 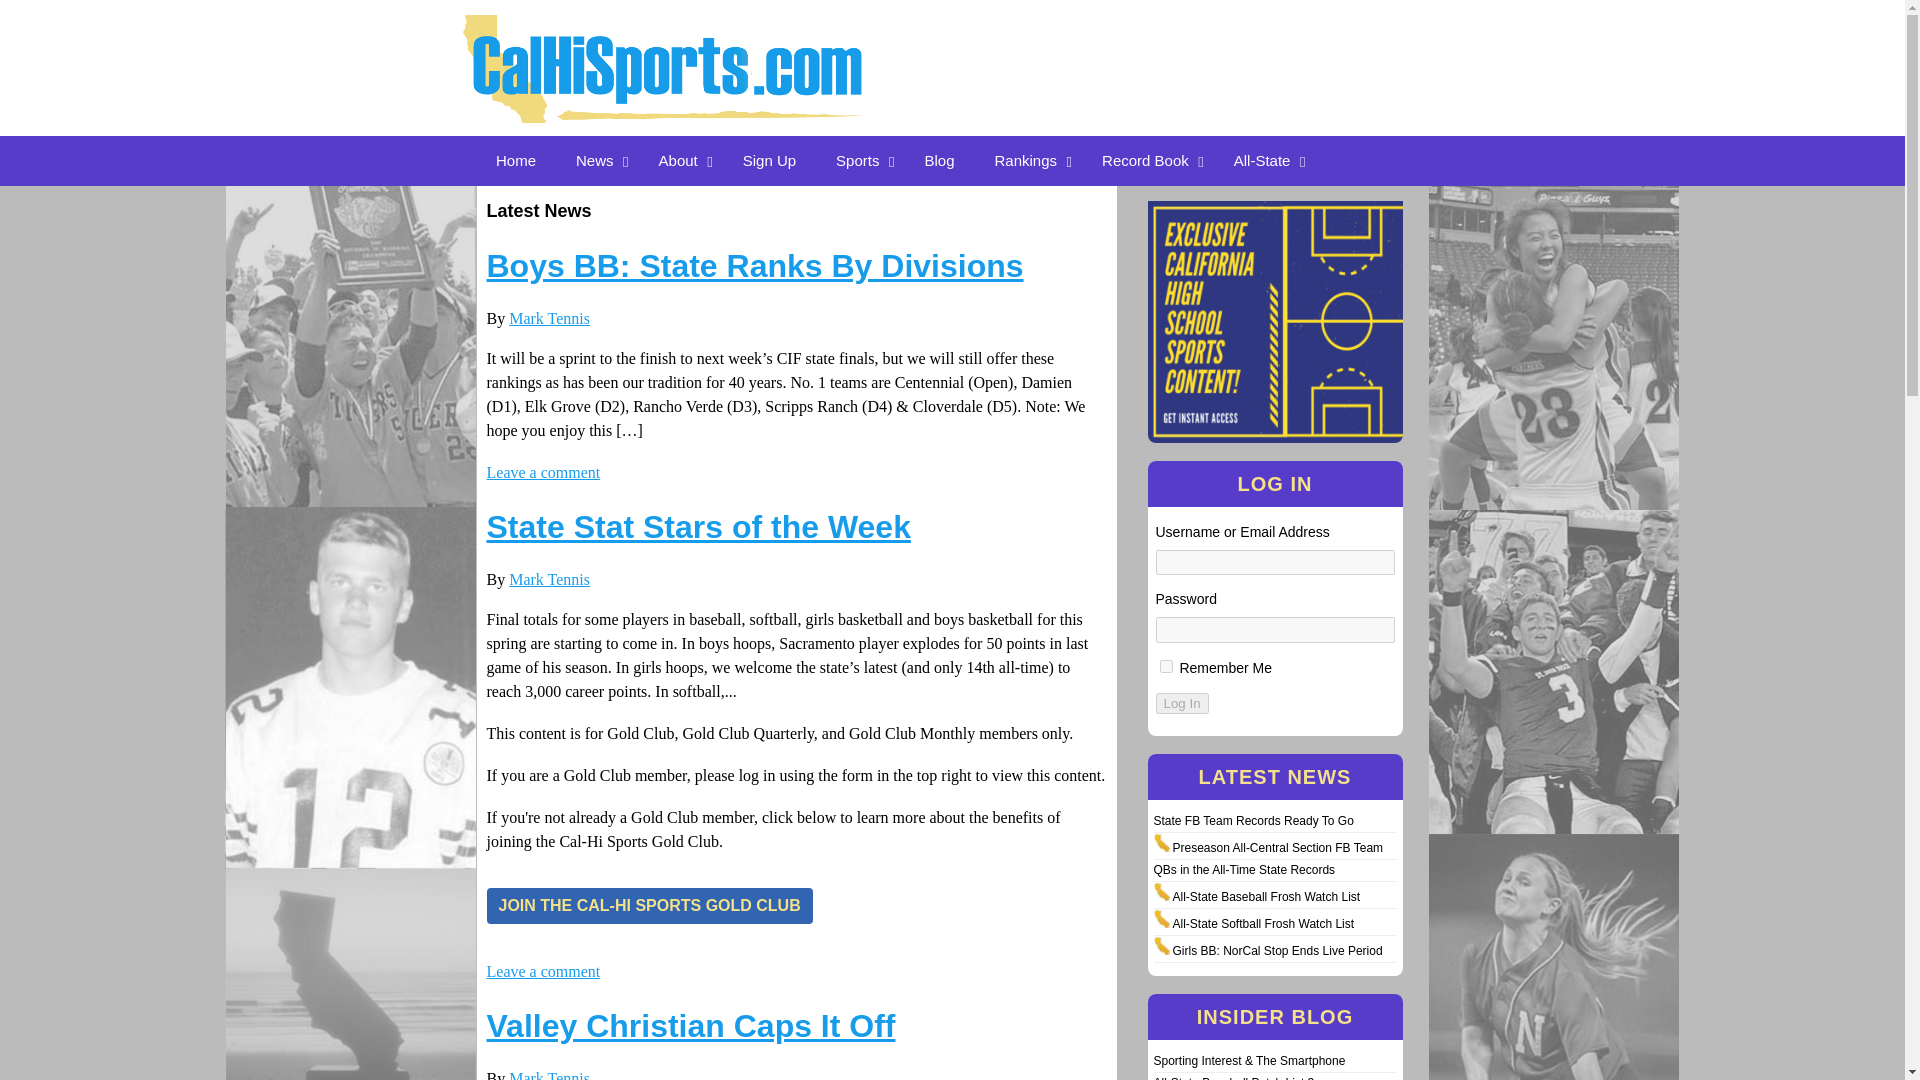 What do you see at coordinates (548, 1075) in the screenshot?
I see `View all posts by Mark Tennis` at bounding box center [548, 1075].